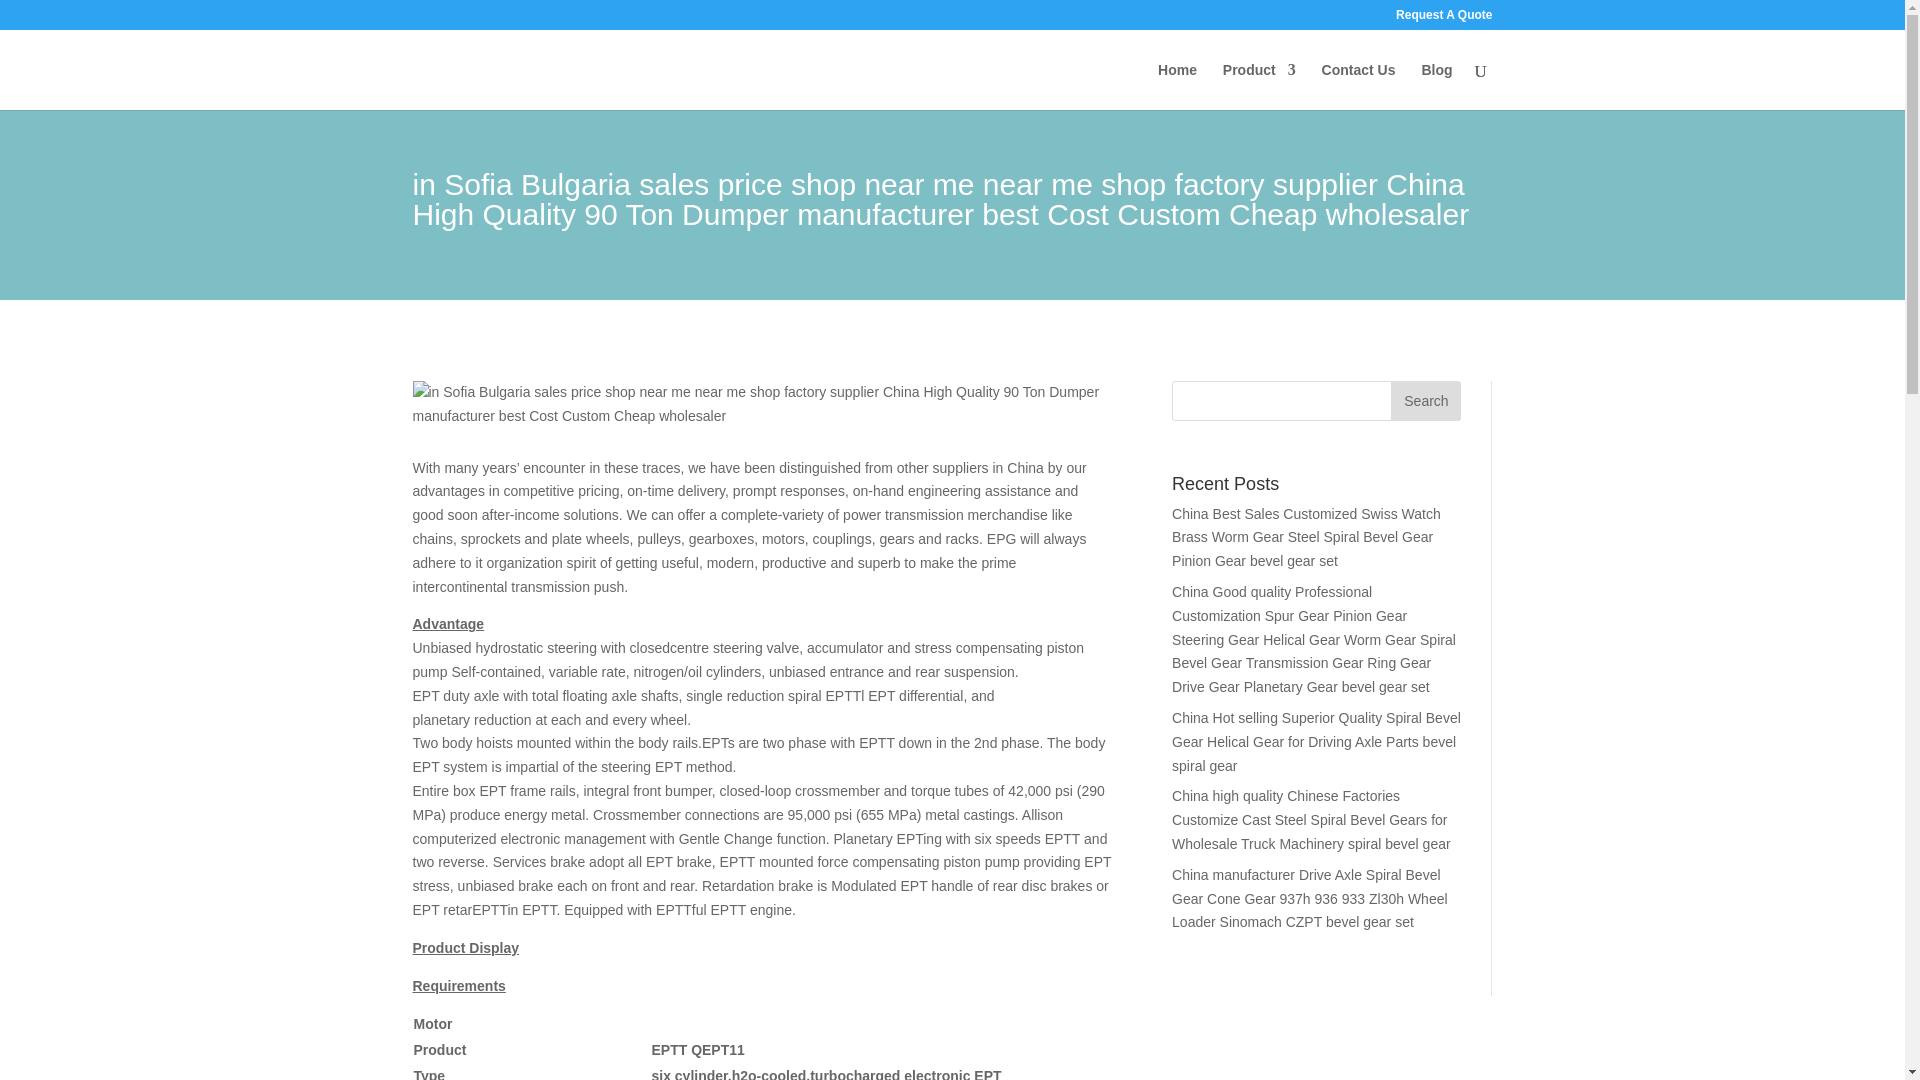 The height and width of the screenshot is (1080, 1920). Describe the element at coordinates (1443, 19) in the screenshot. I see `Request A Quote` at that location.